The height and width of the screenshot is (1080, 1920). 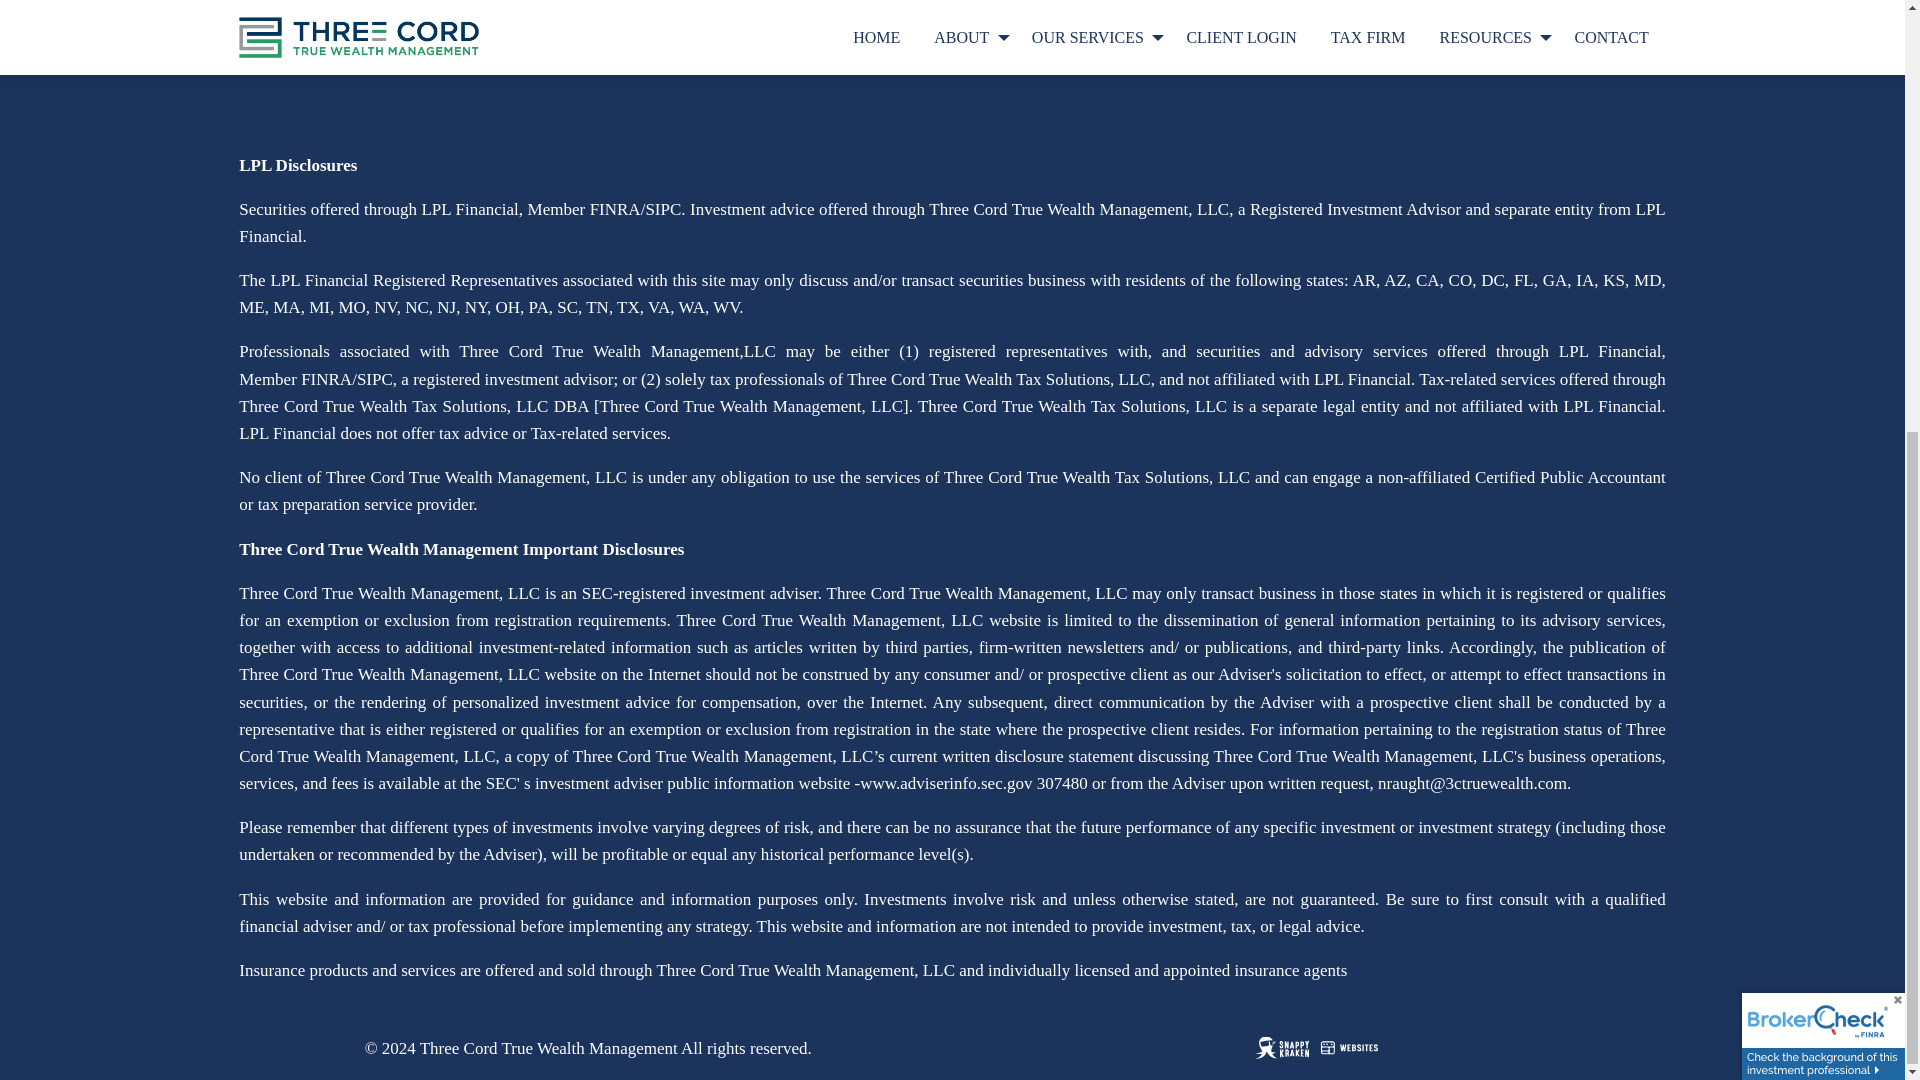 I want to click on 724-683-3450, so click(x=1144, y=5).